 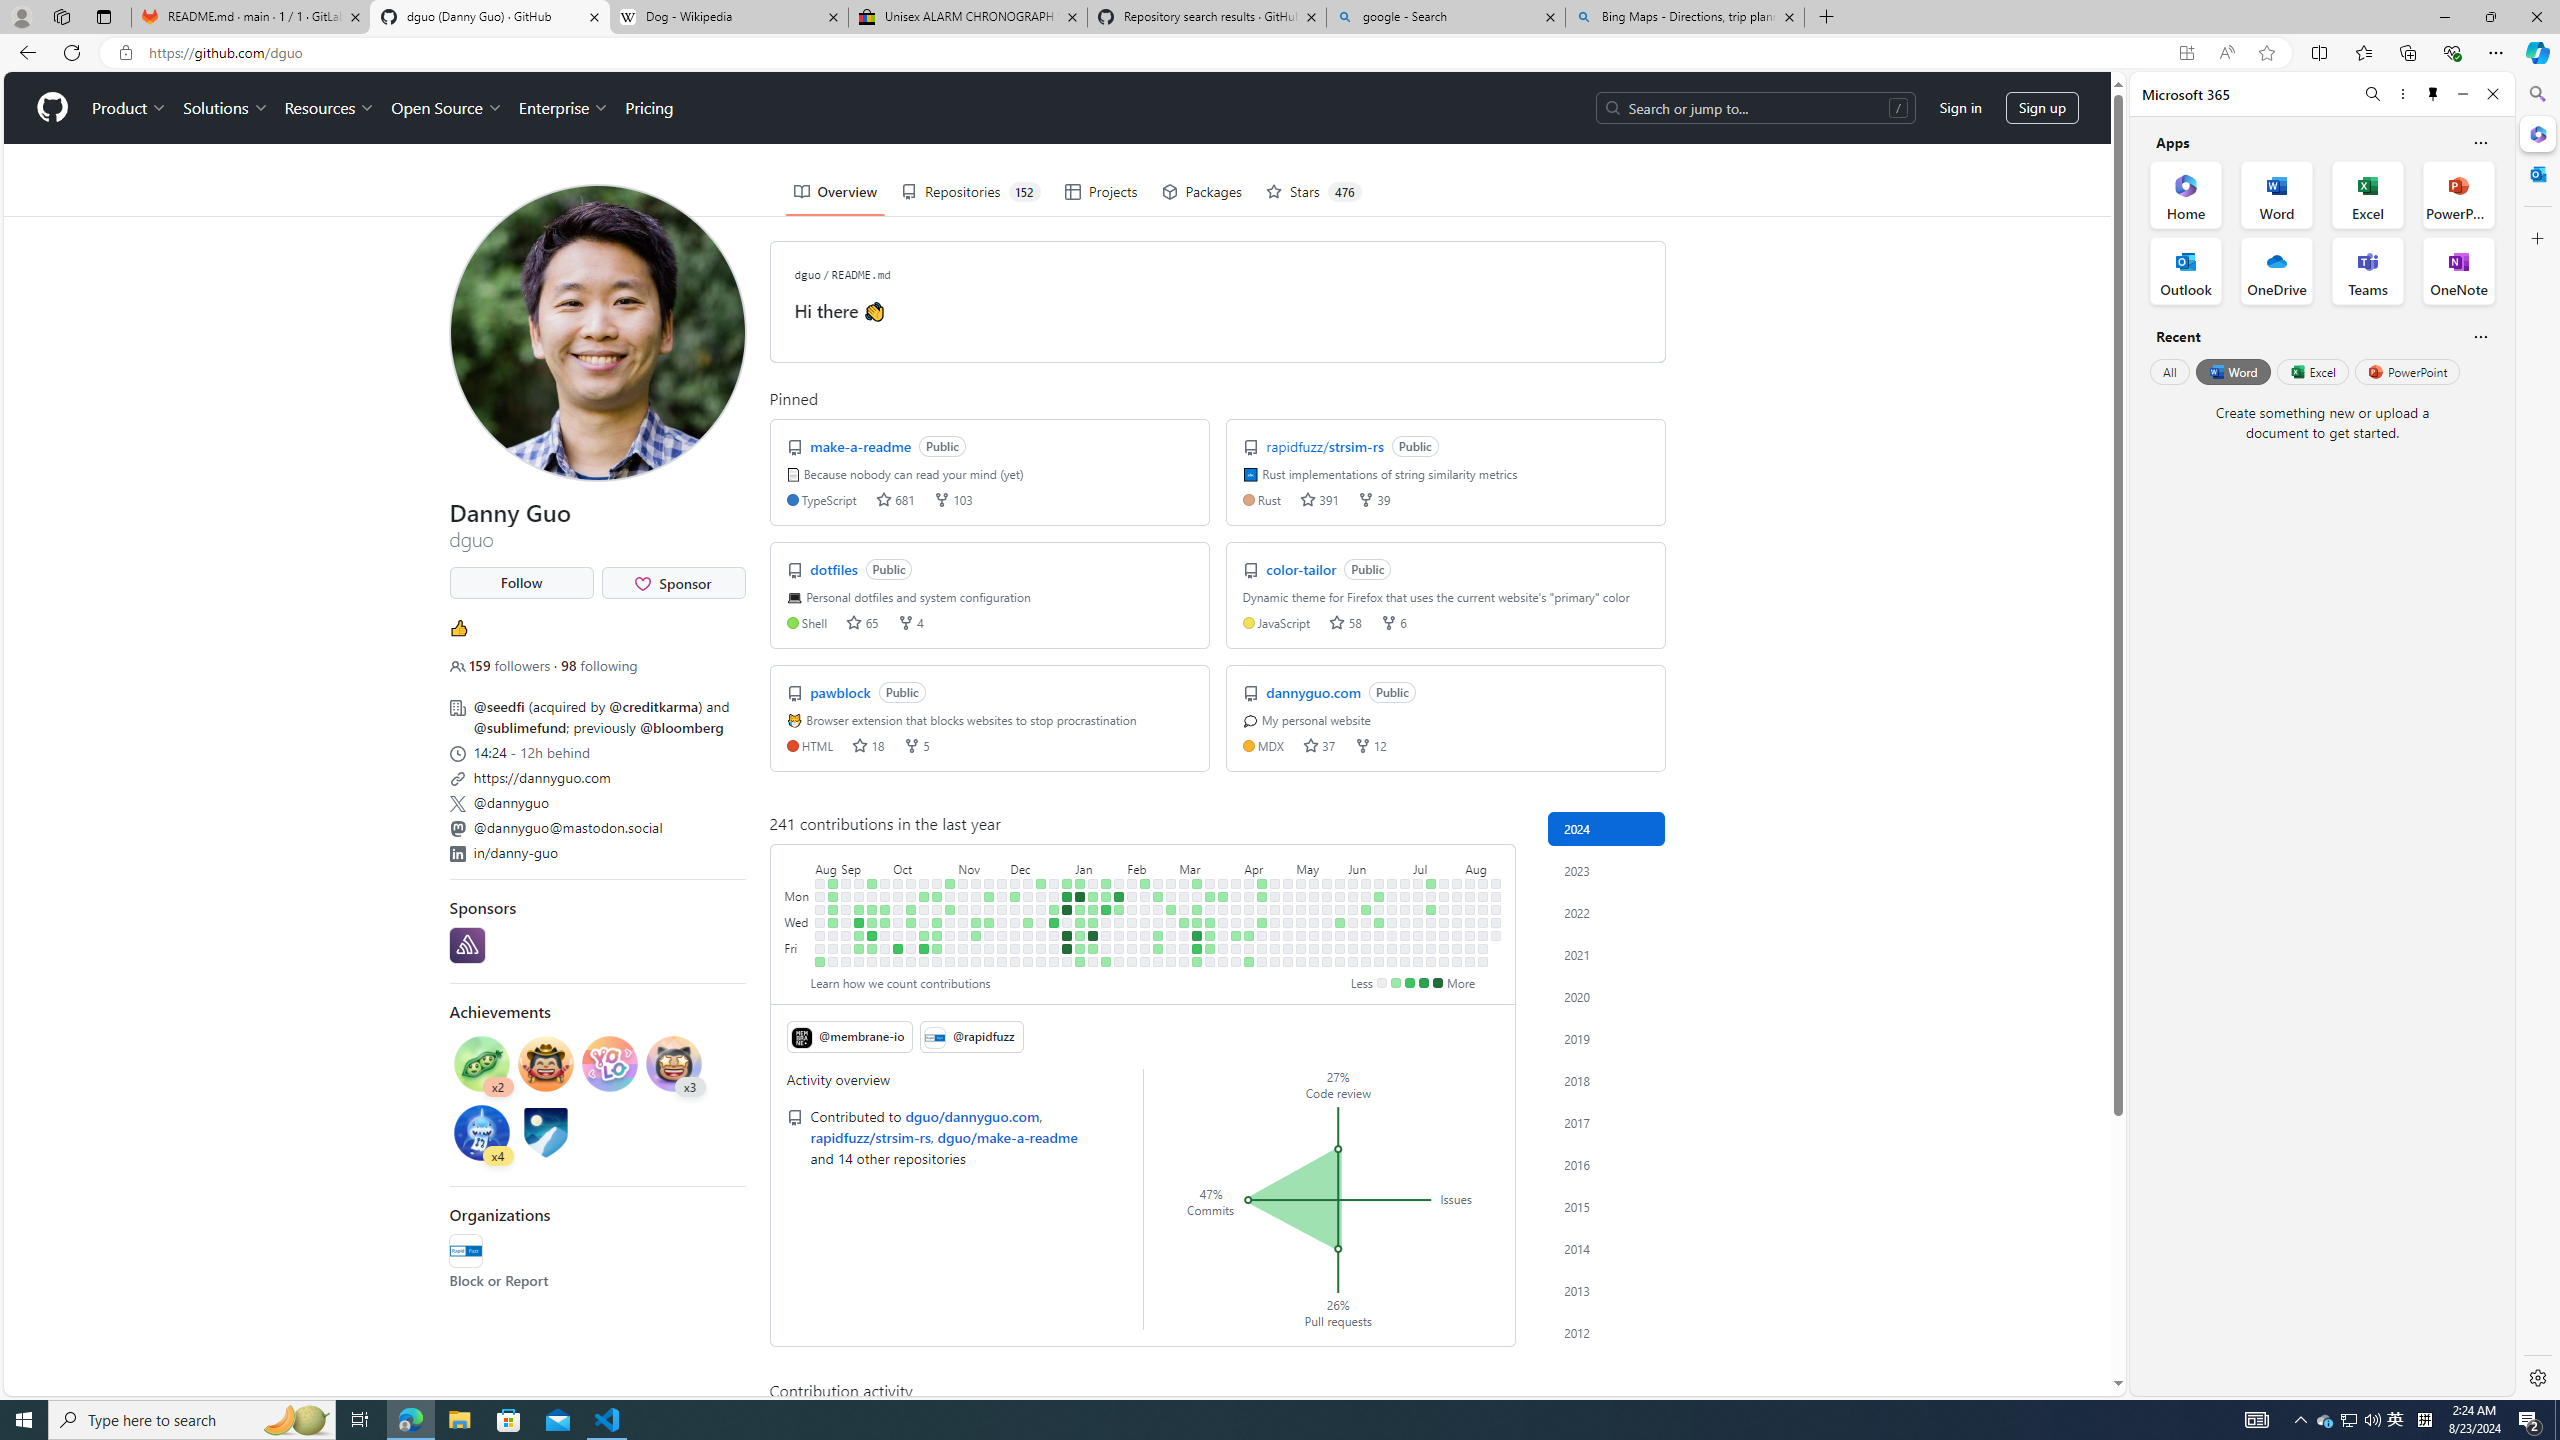 What do you see at coordinates (1302, 948) in the screenshot?
I see `No contributions on May 10th.` at bounding box center [1302, 948].